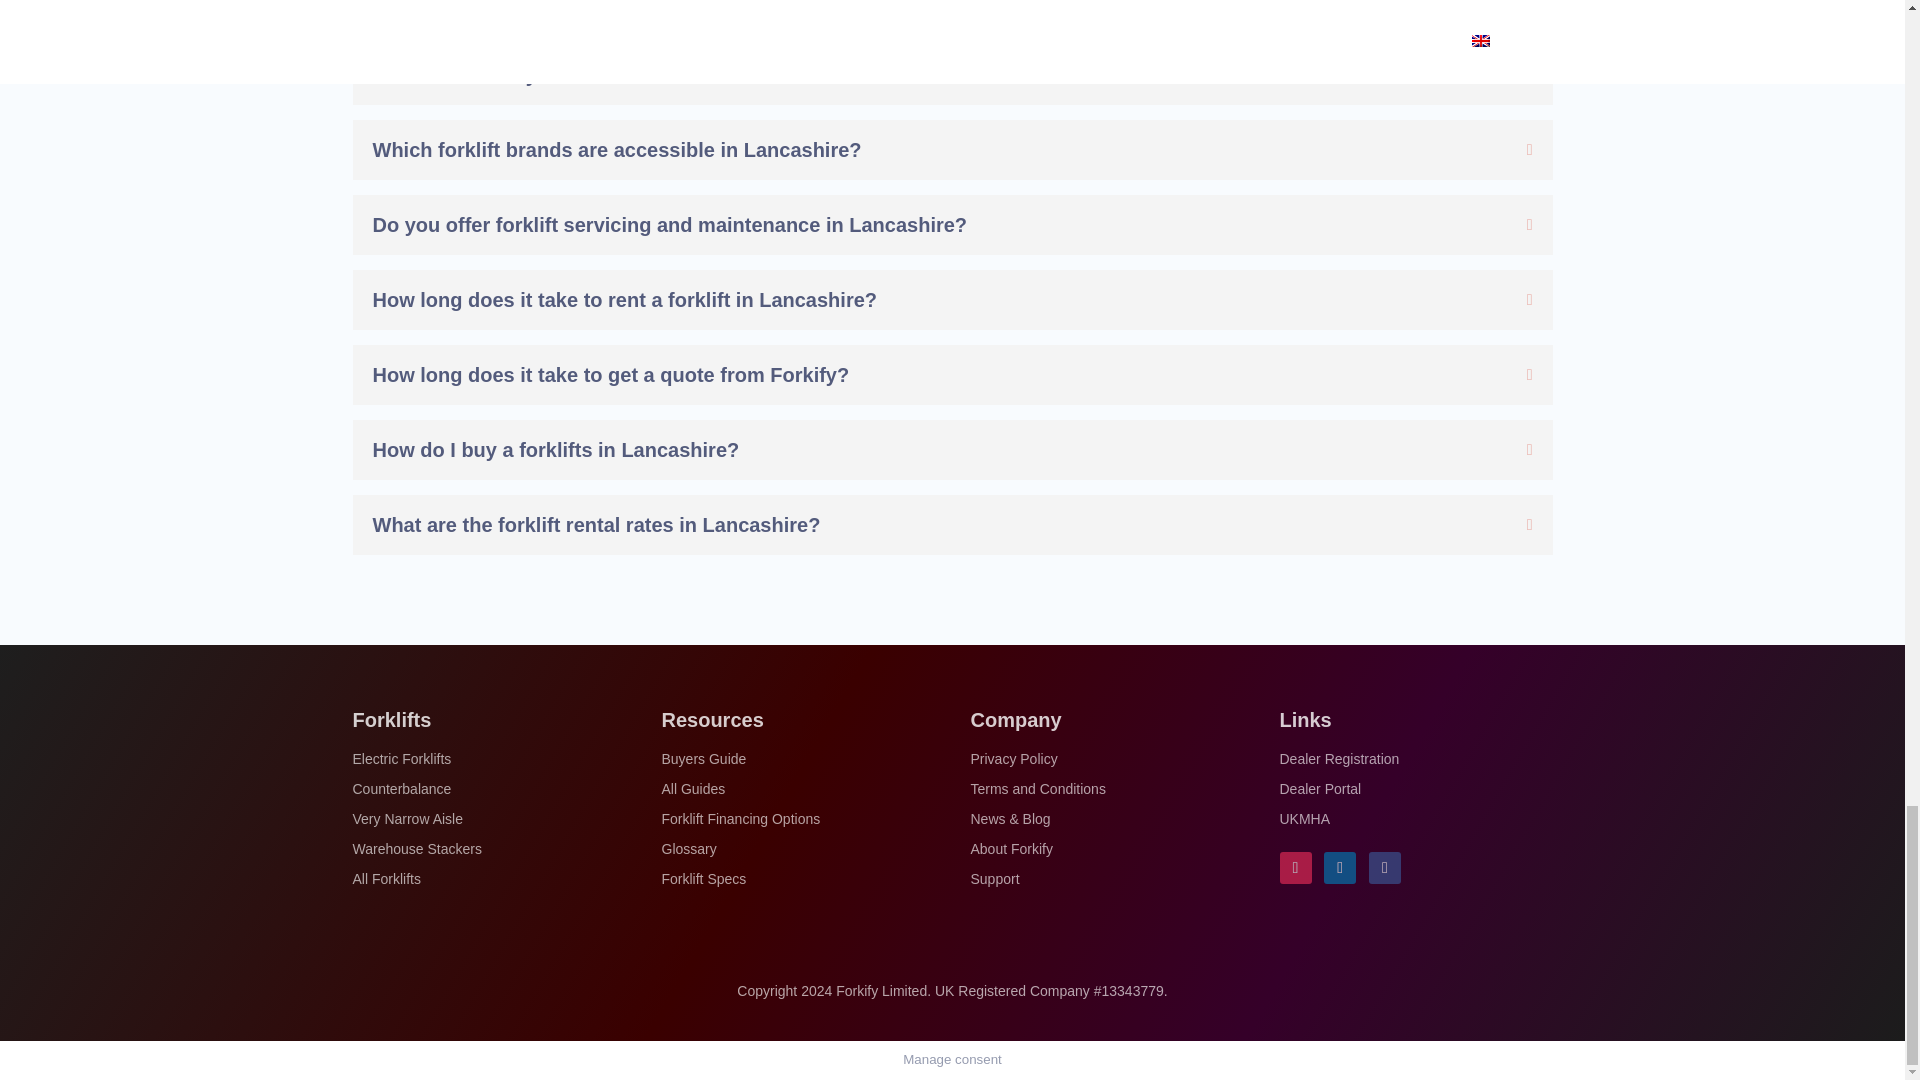 This screenshot has width=1920, height=1080. I want to click on Follow on LinkedIn, so click(1340, 868).